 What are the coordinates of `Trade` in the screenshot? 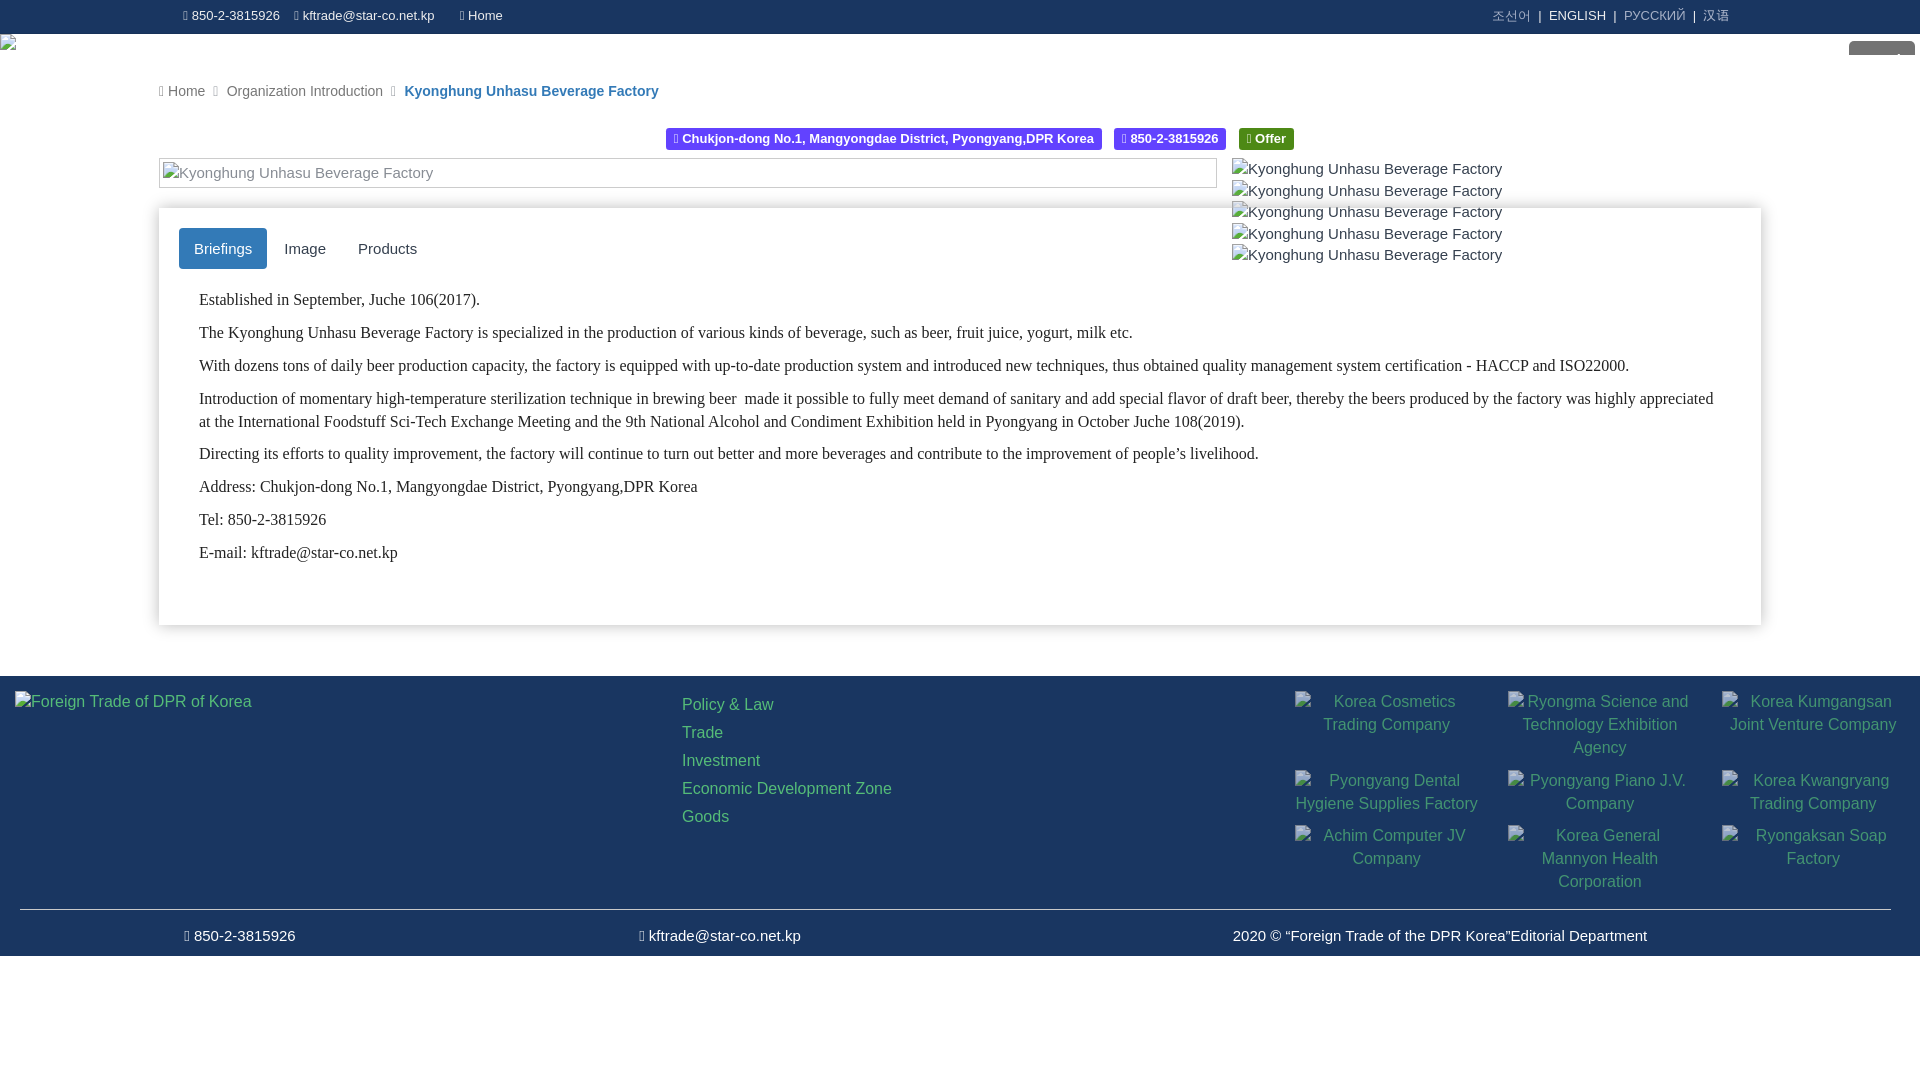 It's located at (702, 732).